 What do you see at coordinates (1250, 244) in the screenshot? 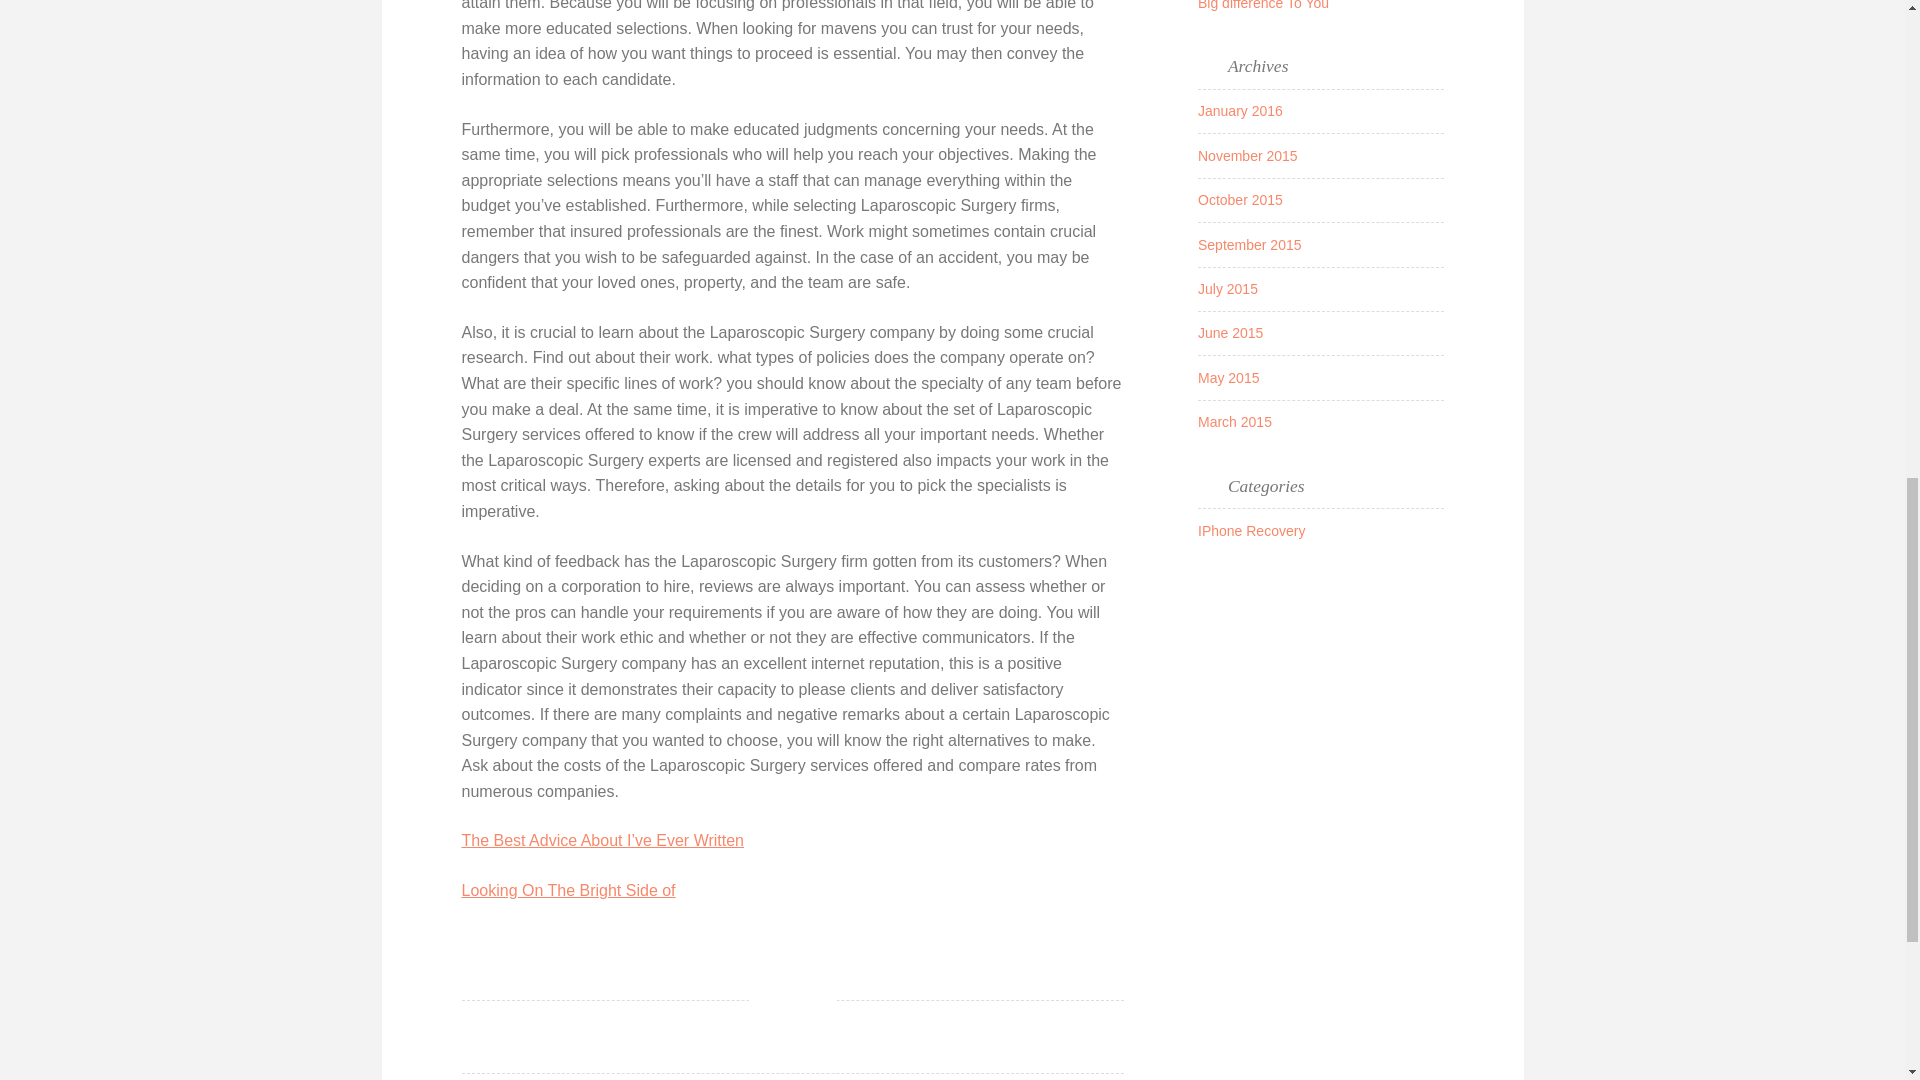
I see `September 2015` at bounding box center [1250, 244].